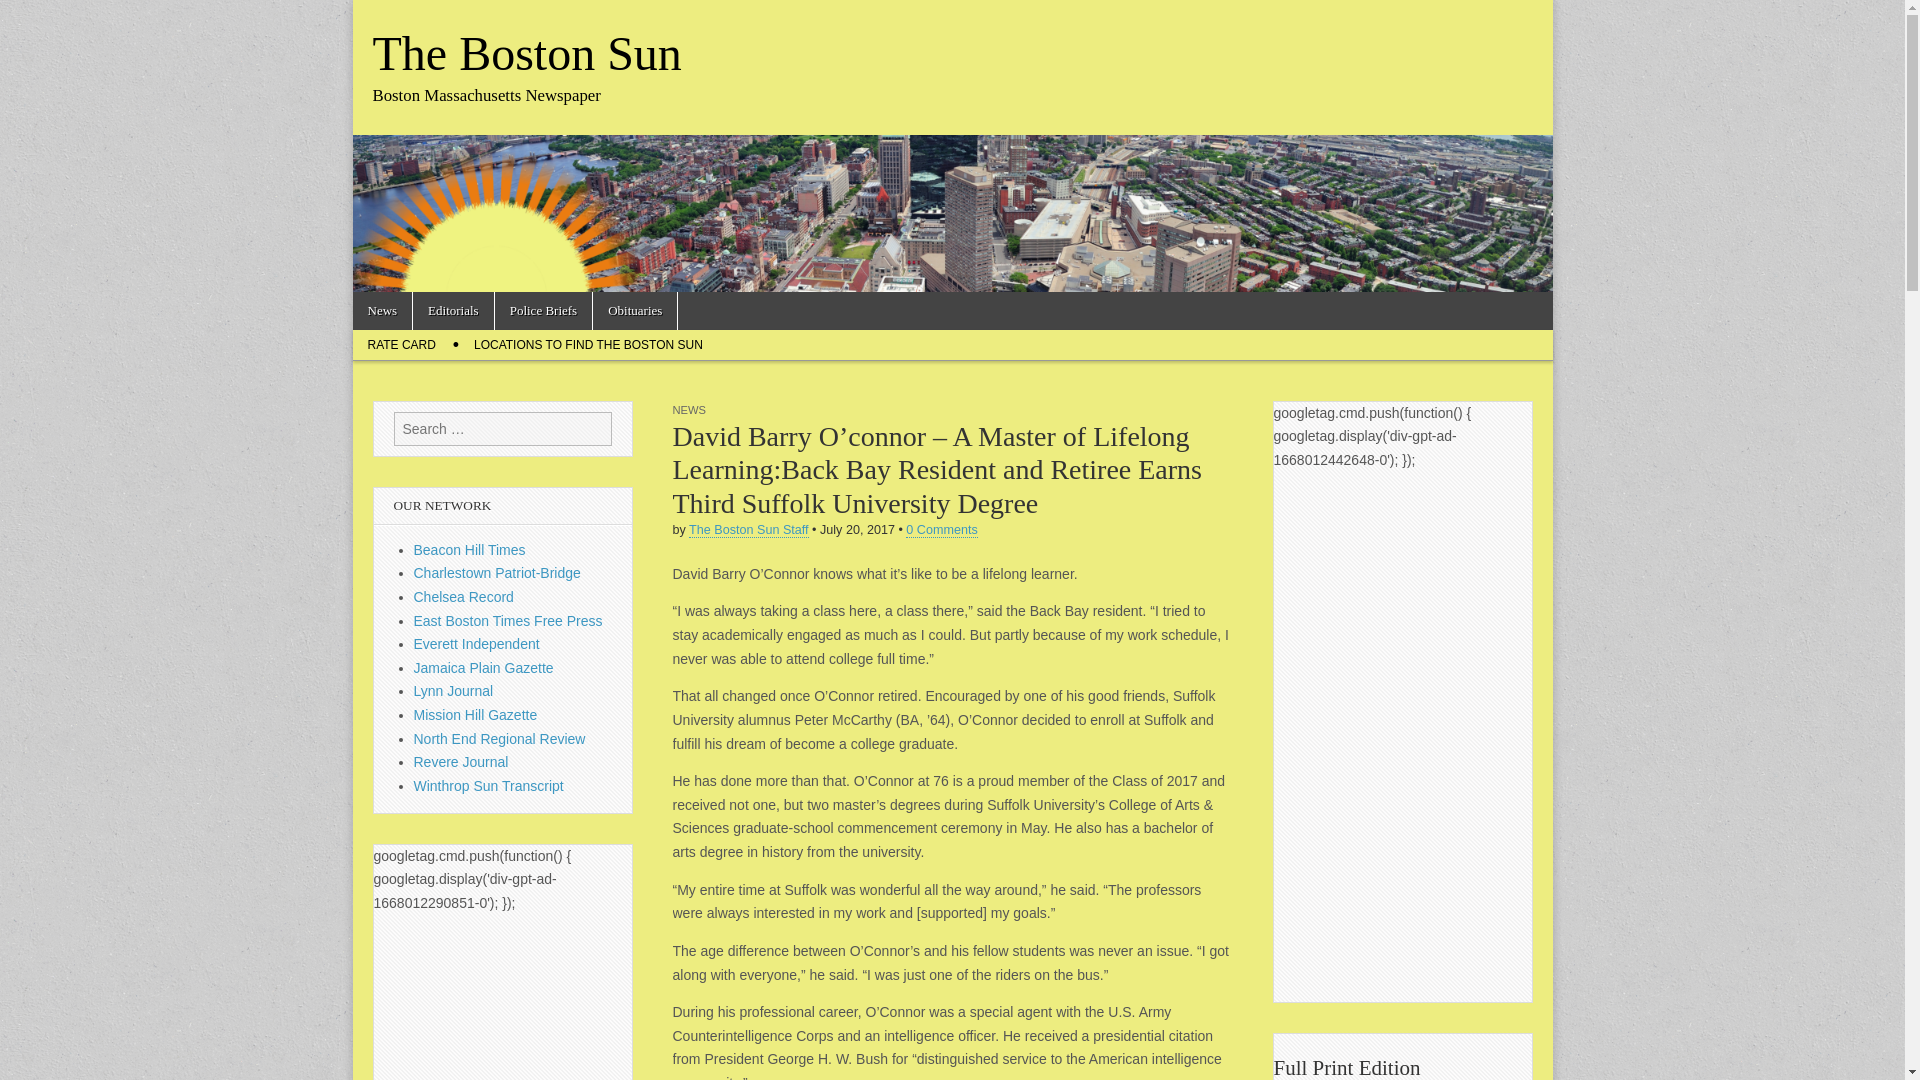 This screenshot has height=1080, width=1920. What do you see at coordinates (635, 310) in the screenshot?
I see `Obituaries` at bounding box center [635, 310].